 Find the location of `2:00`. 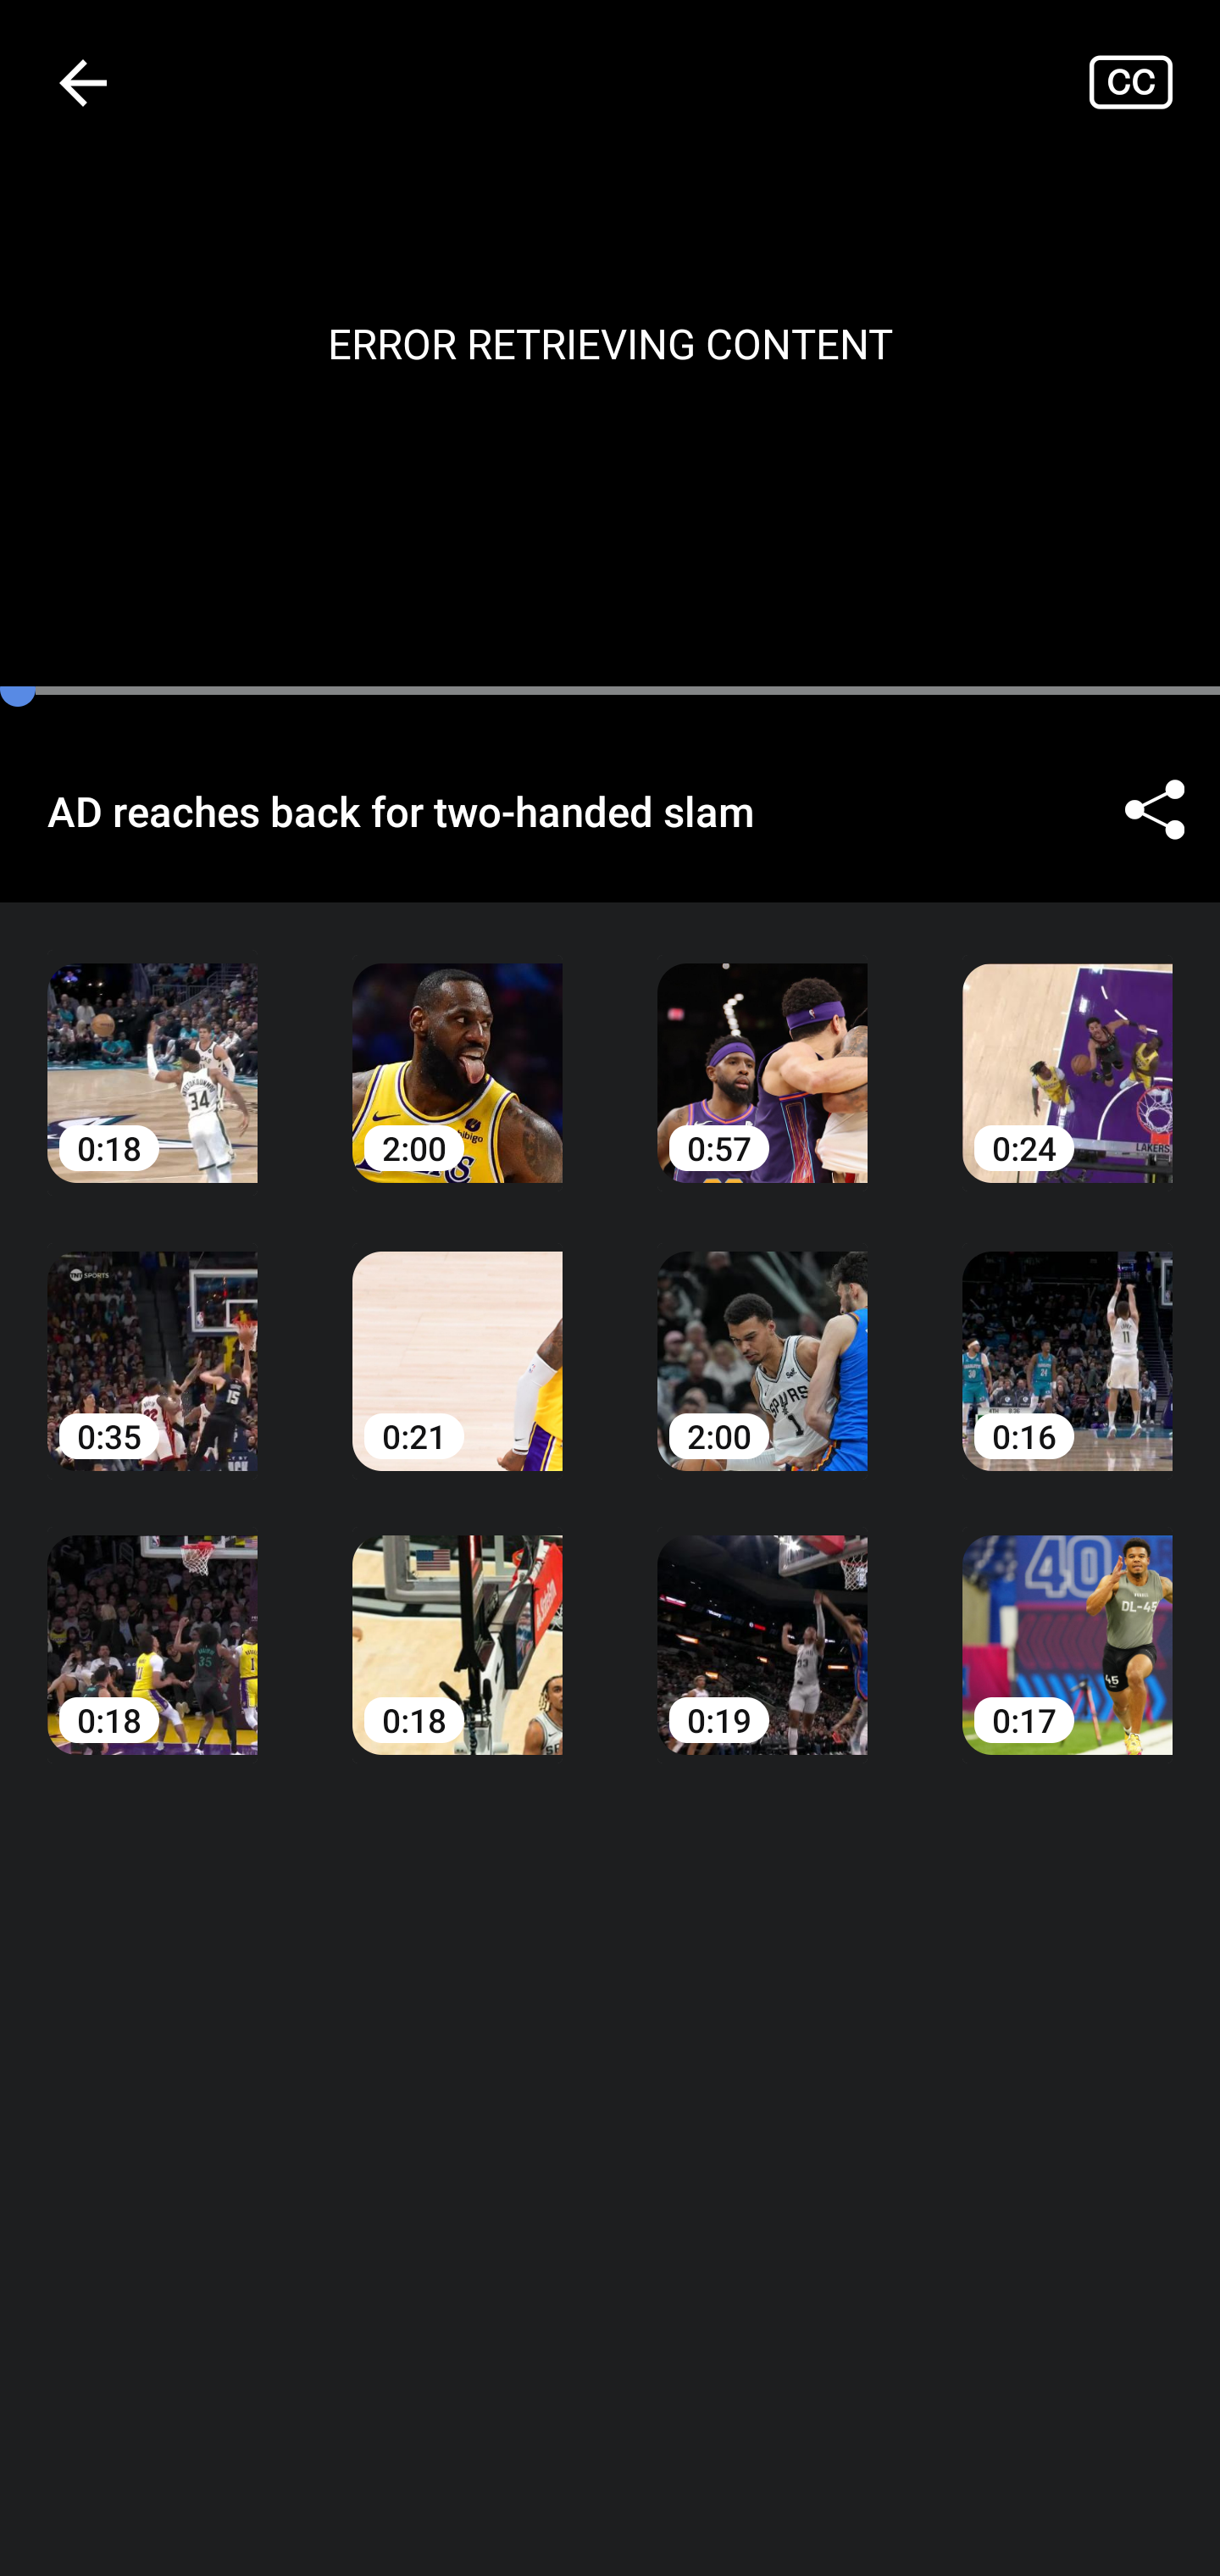

2:00 is located at coordinates (457, 1048).